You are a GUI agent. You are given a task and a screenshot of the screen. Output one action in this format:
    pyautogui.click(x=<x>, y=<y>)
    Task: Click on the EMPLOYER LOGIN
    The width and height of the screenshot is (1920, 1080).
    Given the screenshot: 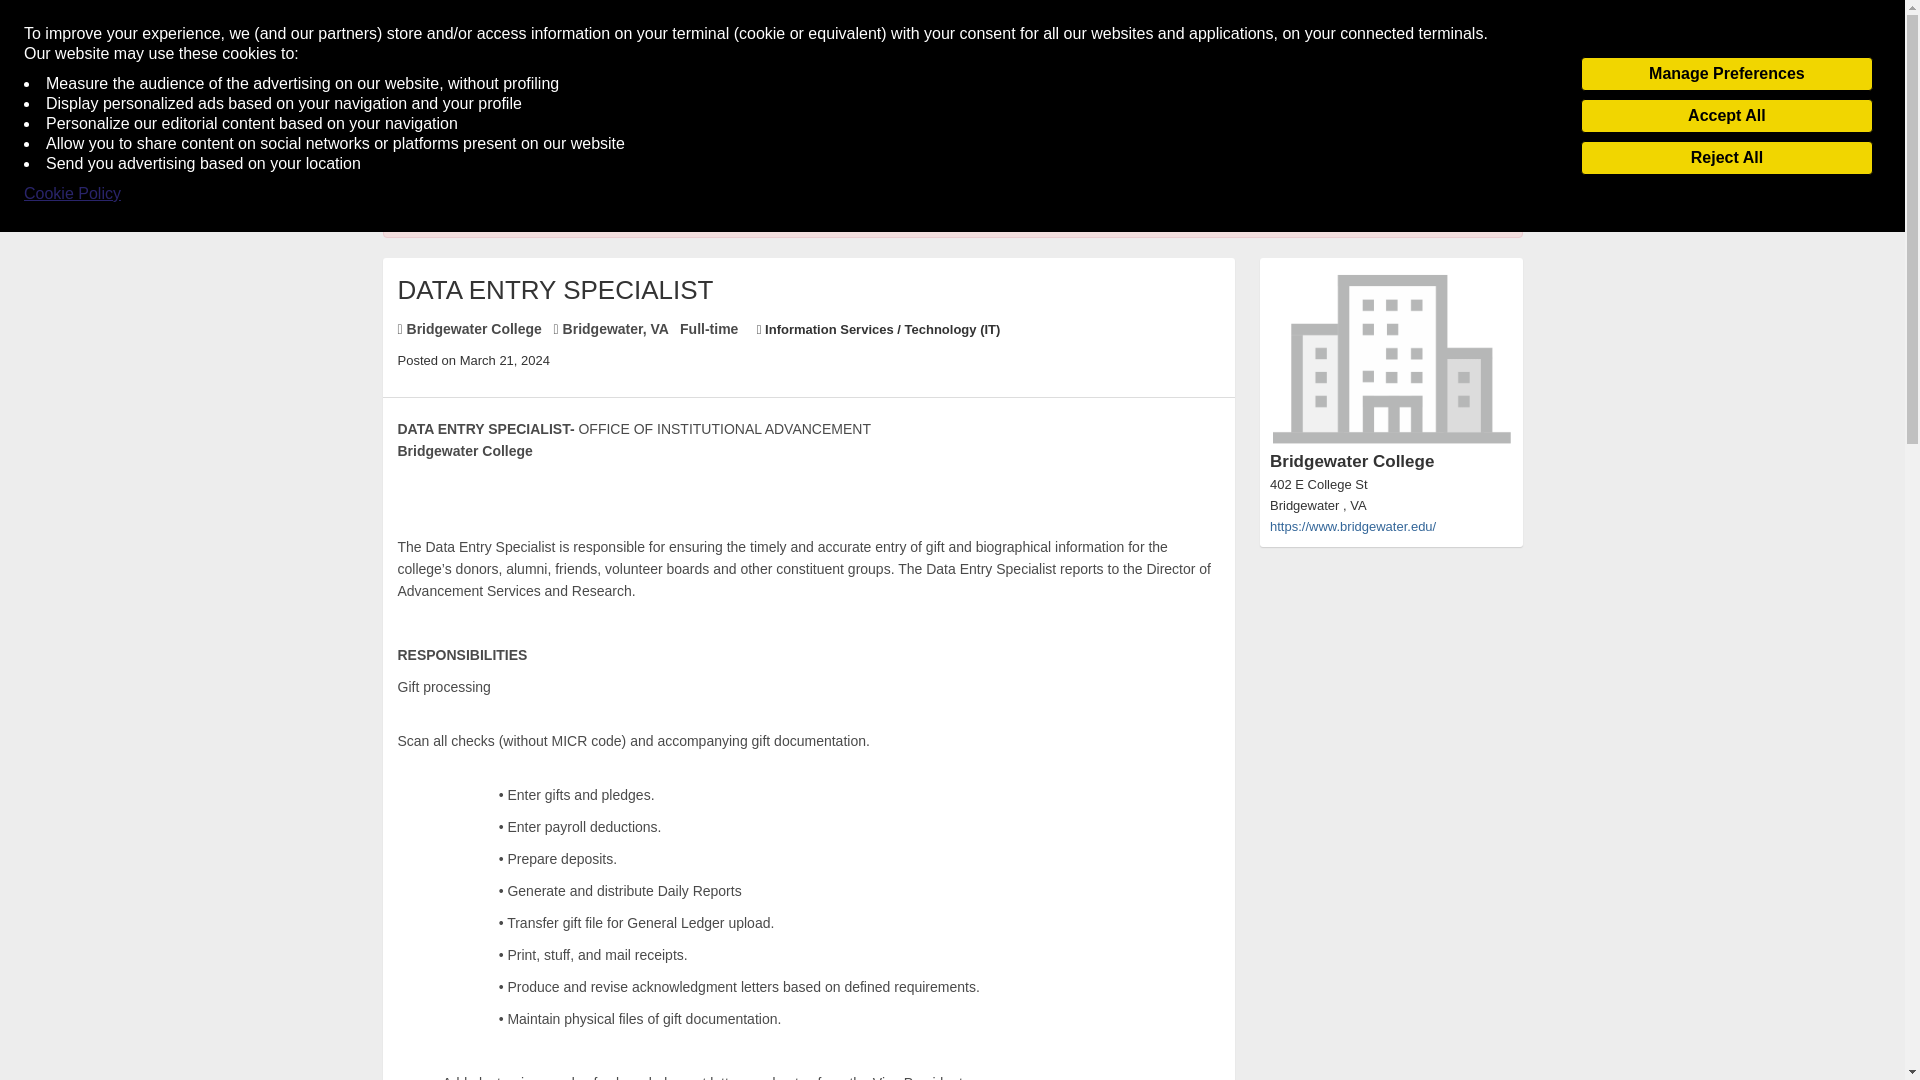 What is the action you would take?
    pyautogui.click(x=1303, y=120)
    